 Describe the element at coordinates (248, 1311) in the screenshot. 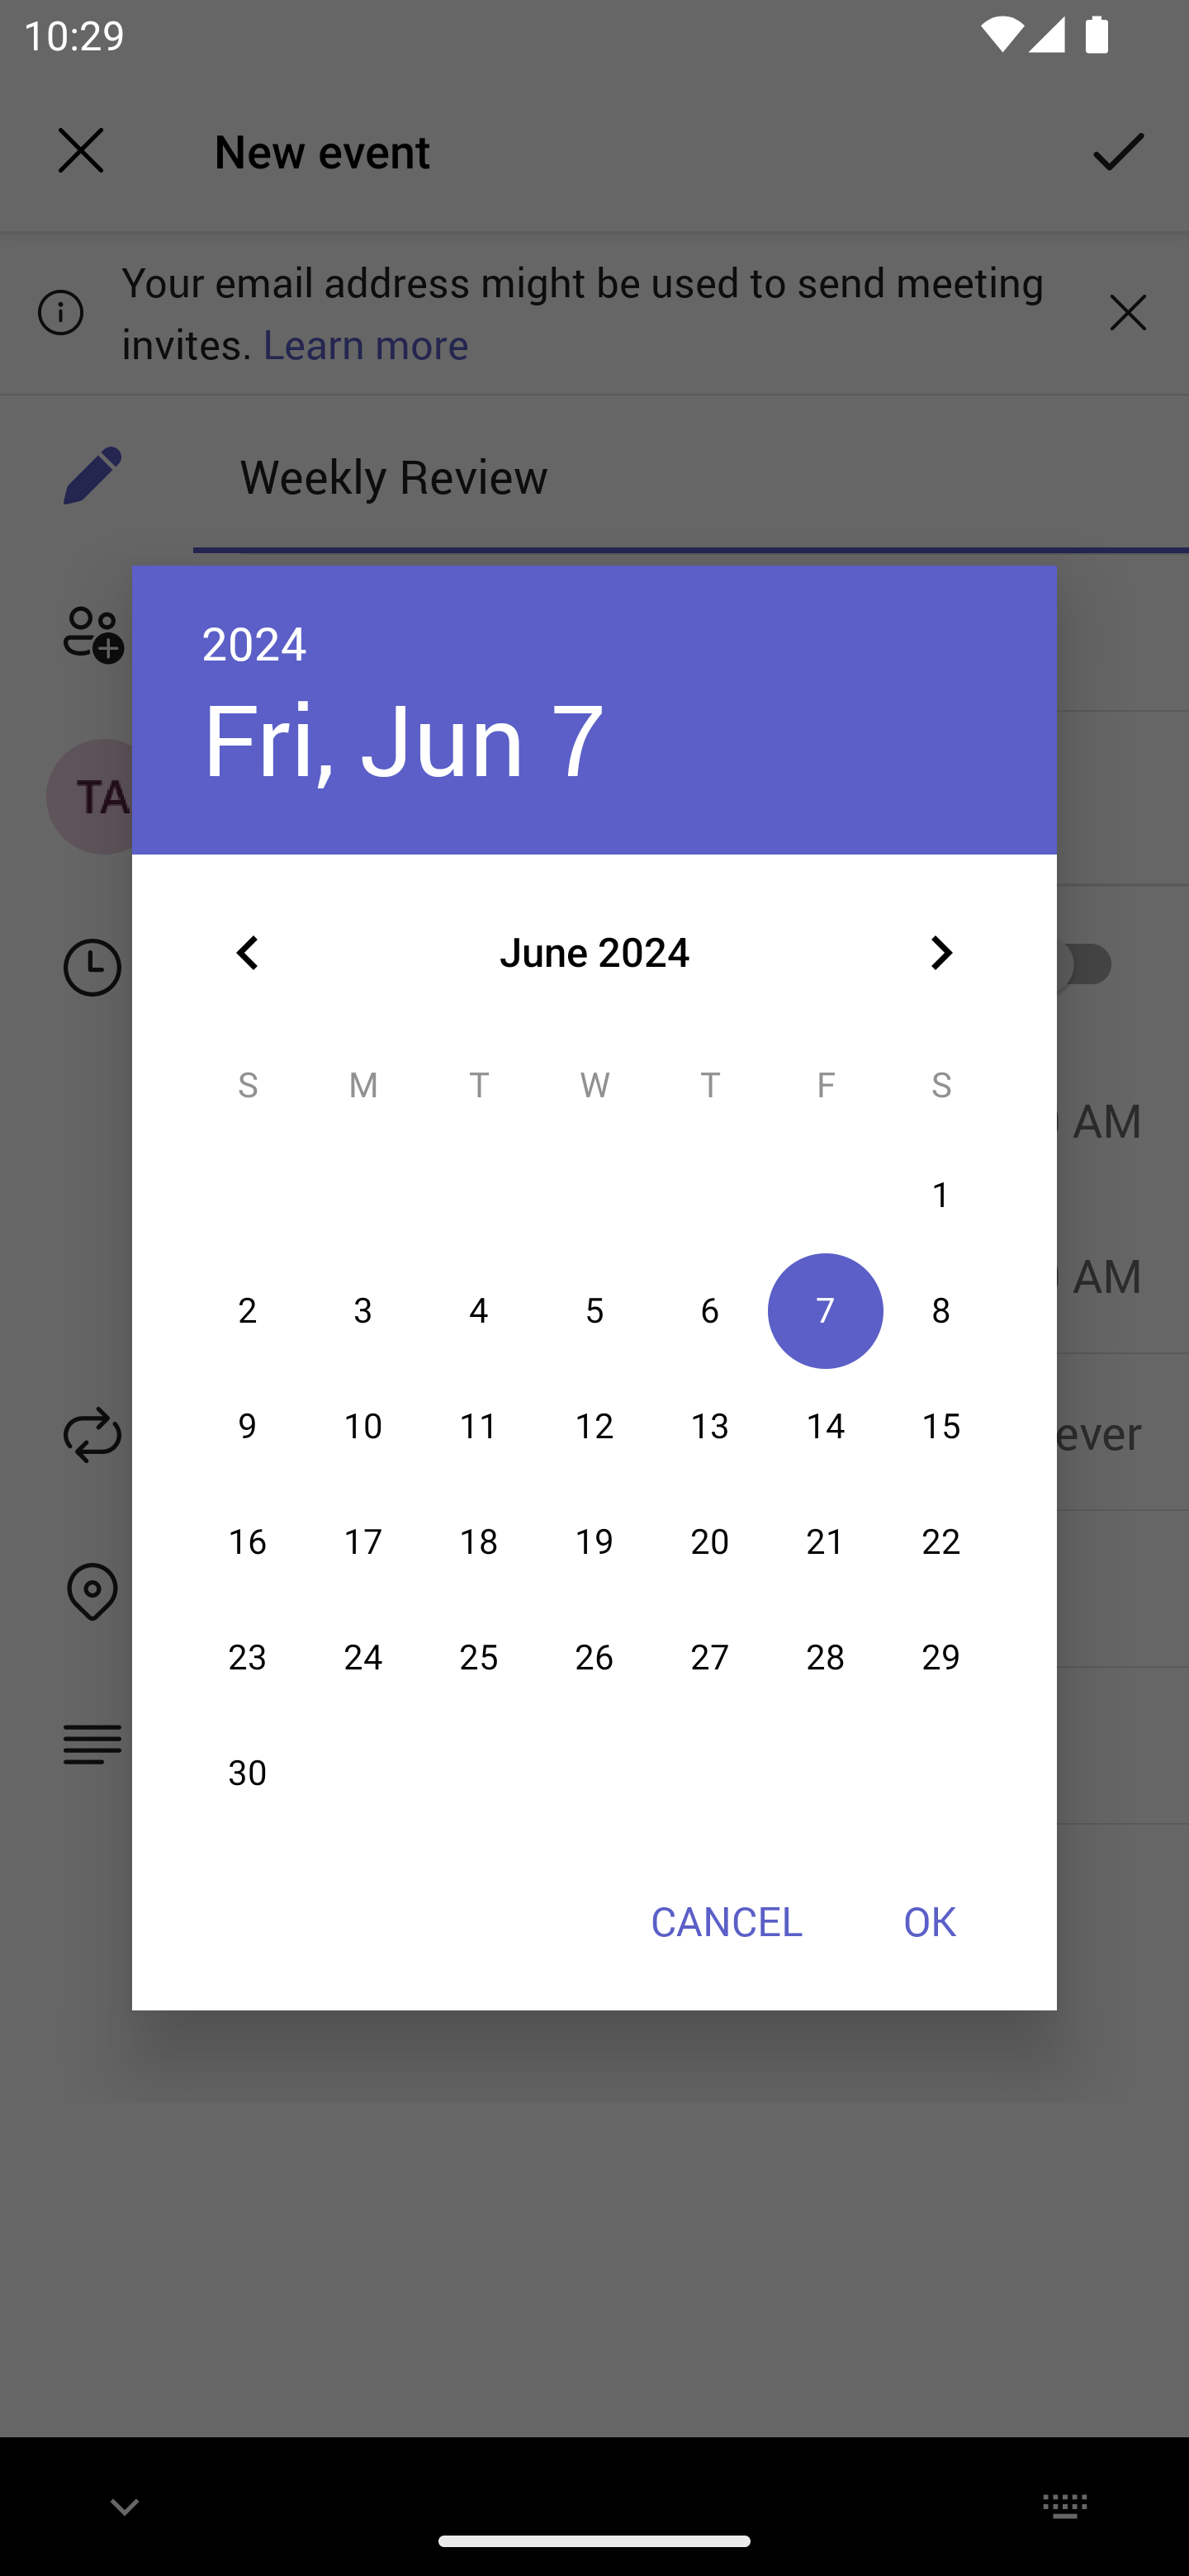

I see `2 02 June 2024` at that location.